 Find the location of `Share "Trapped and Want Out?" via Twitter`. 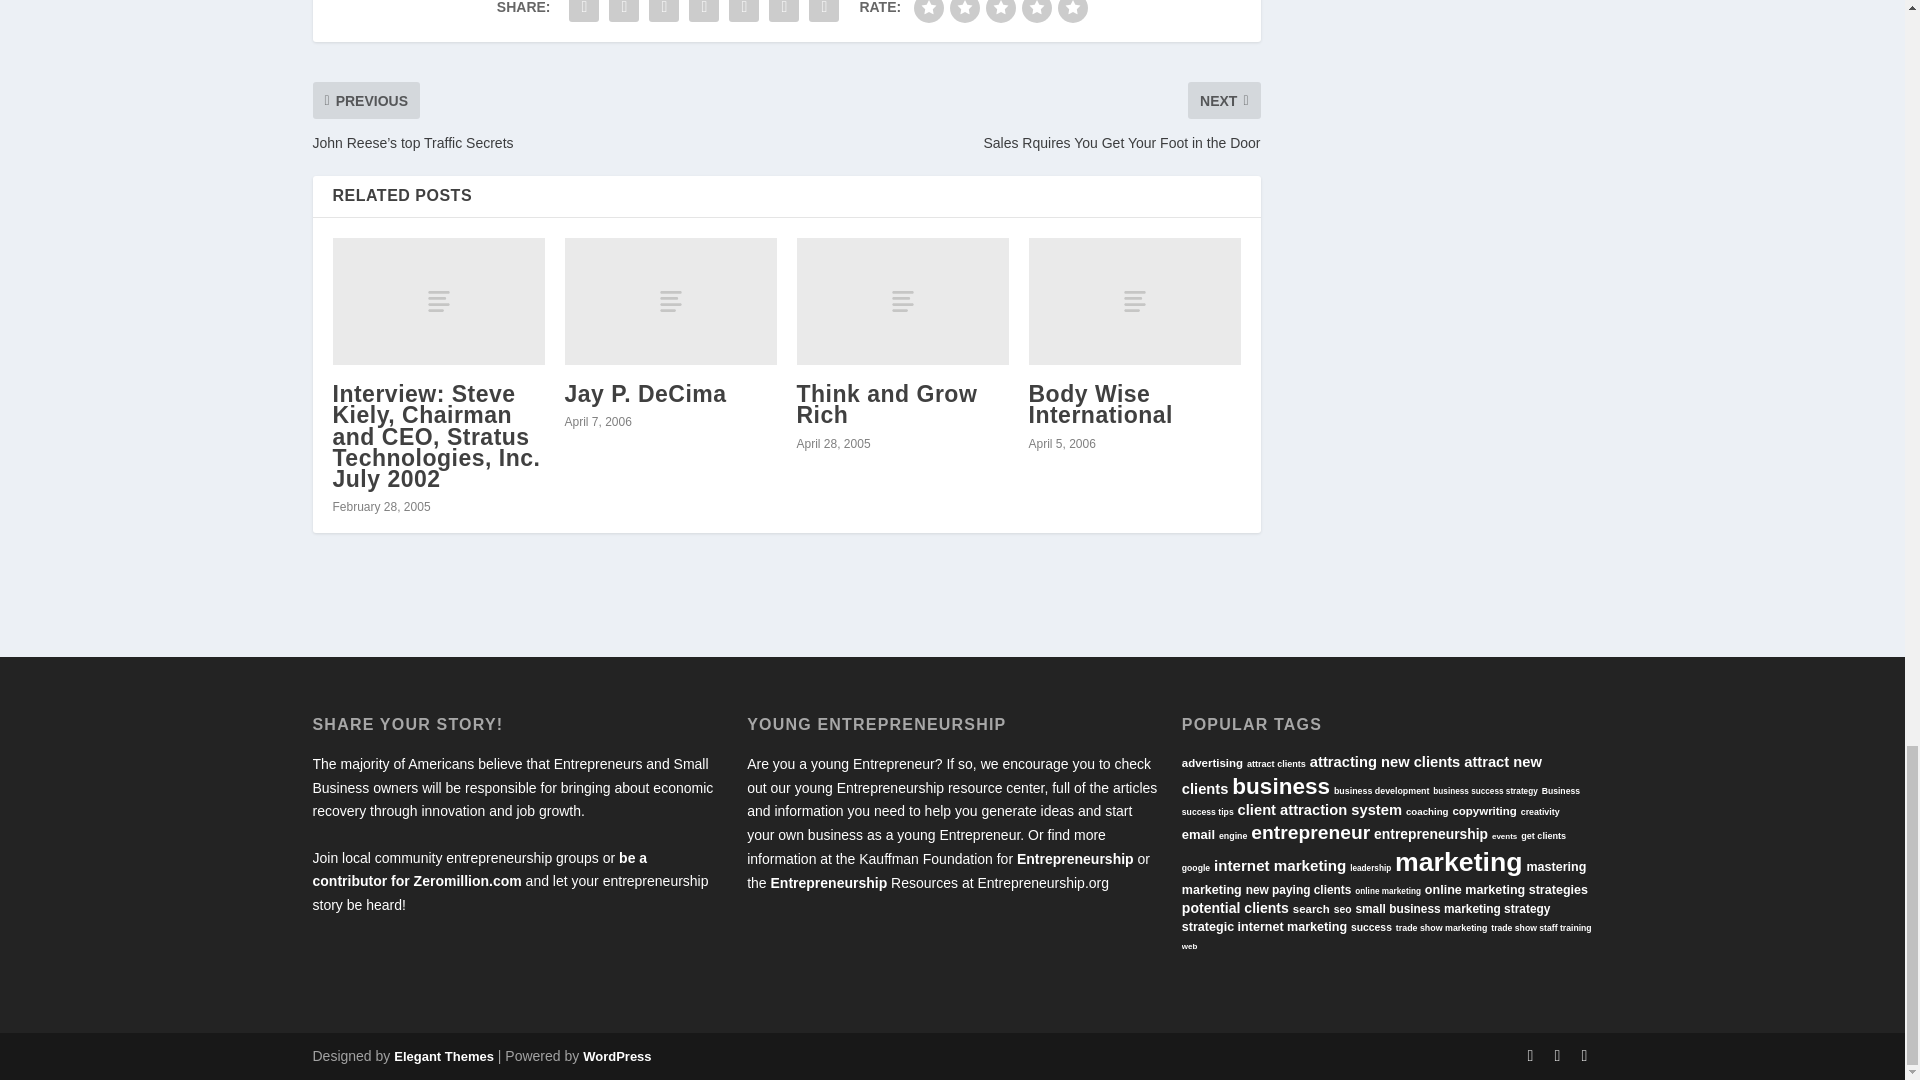

Share "Trapped and Want Out?" via Twitter is located at coordinates (624, 14).